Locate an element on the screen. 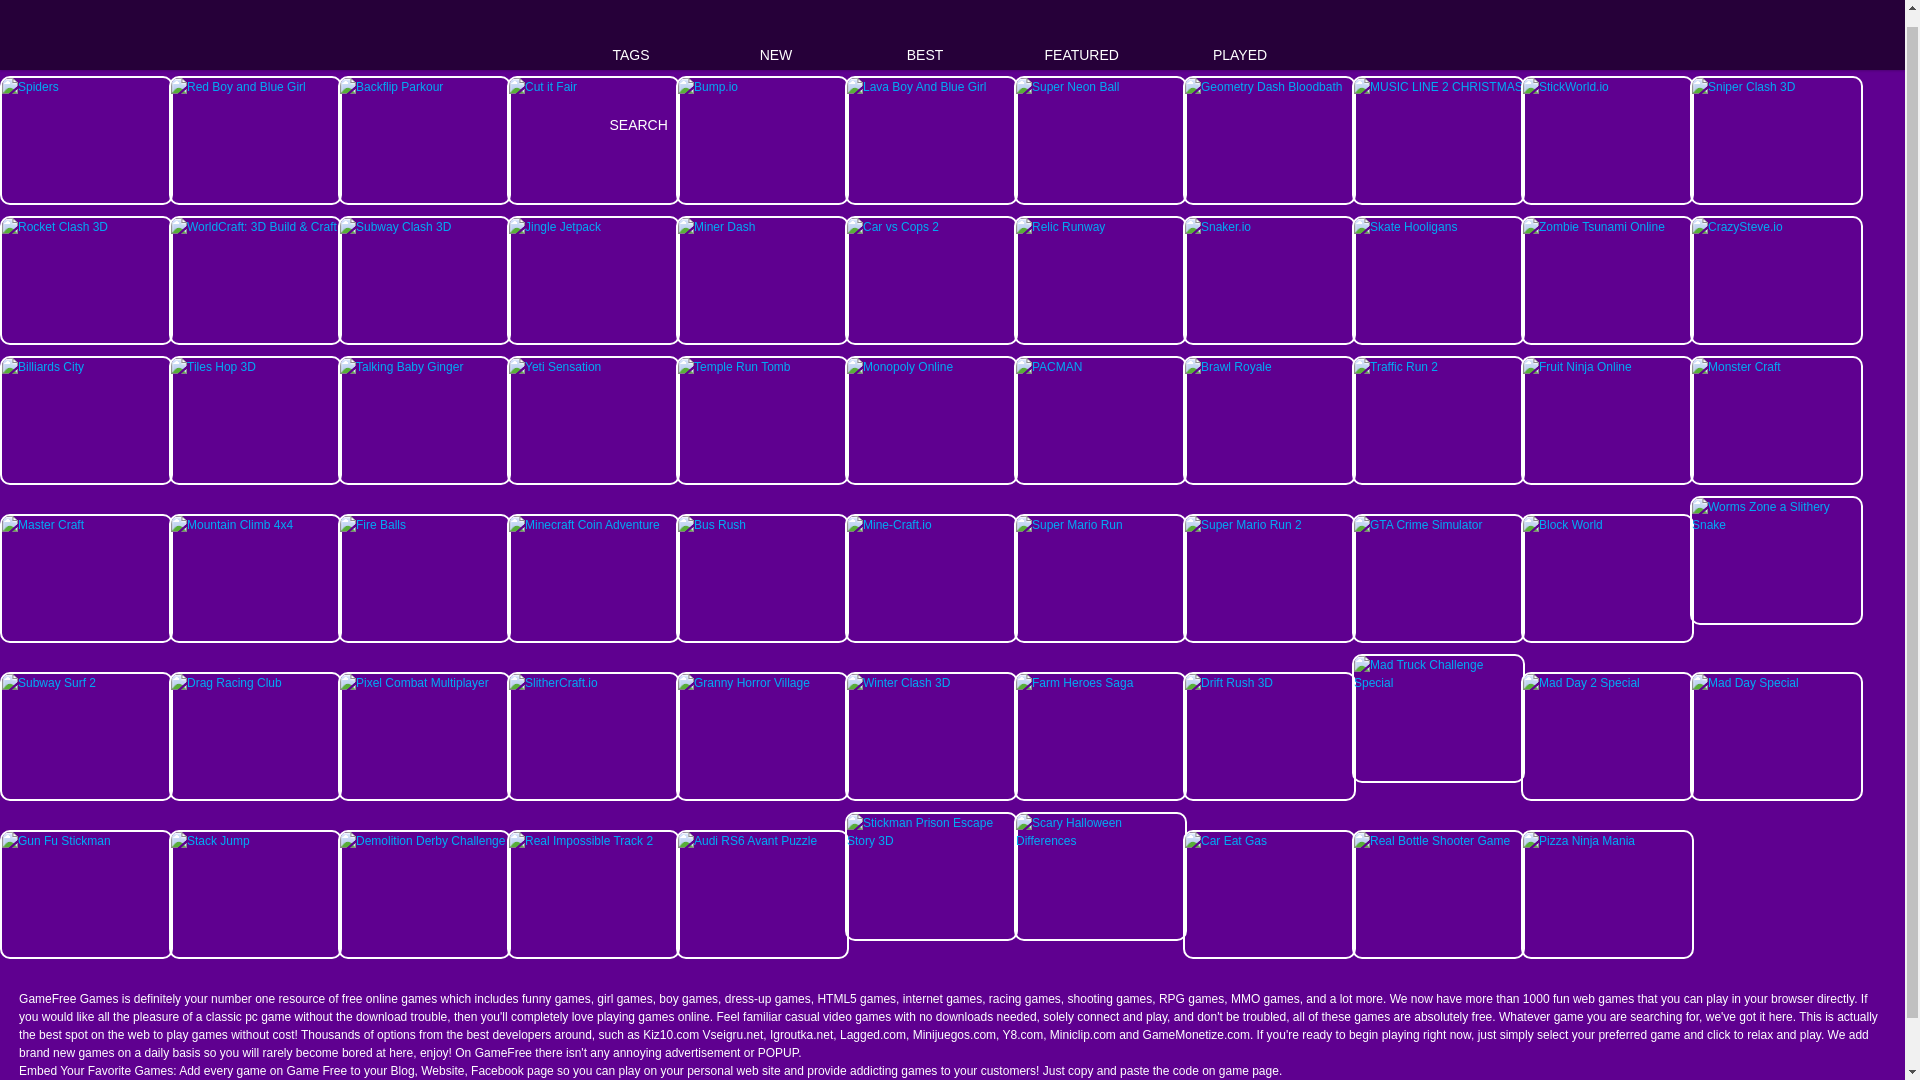  FEATURED is located at coordinates (1080, 28).